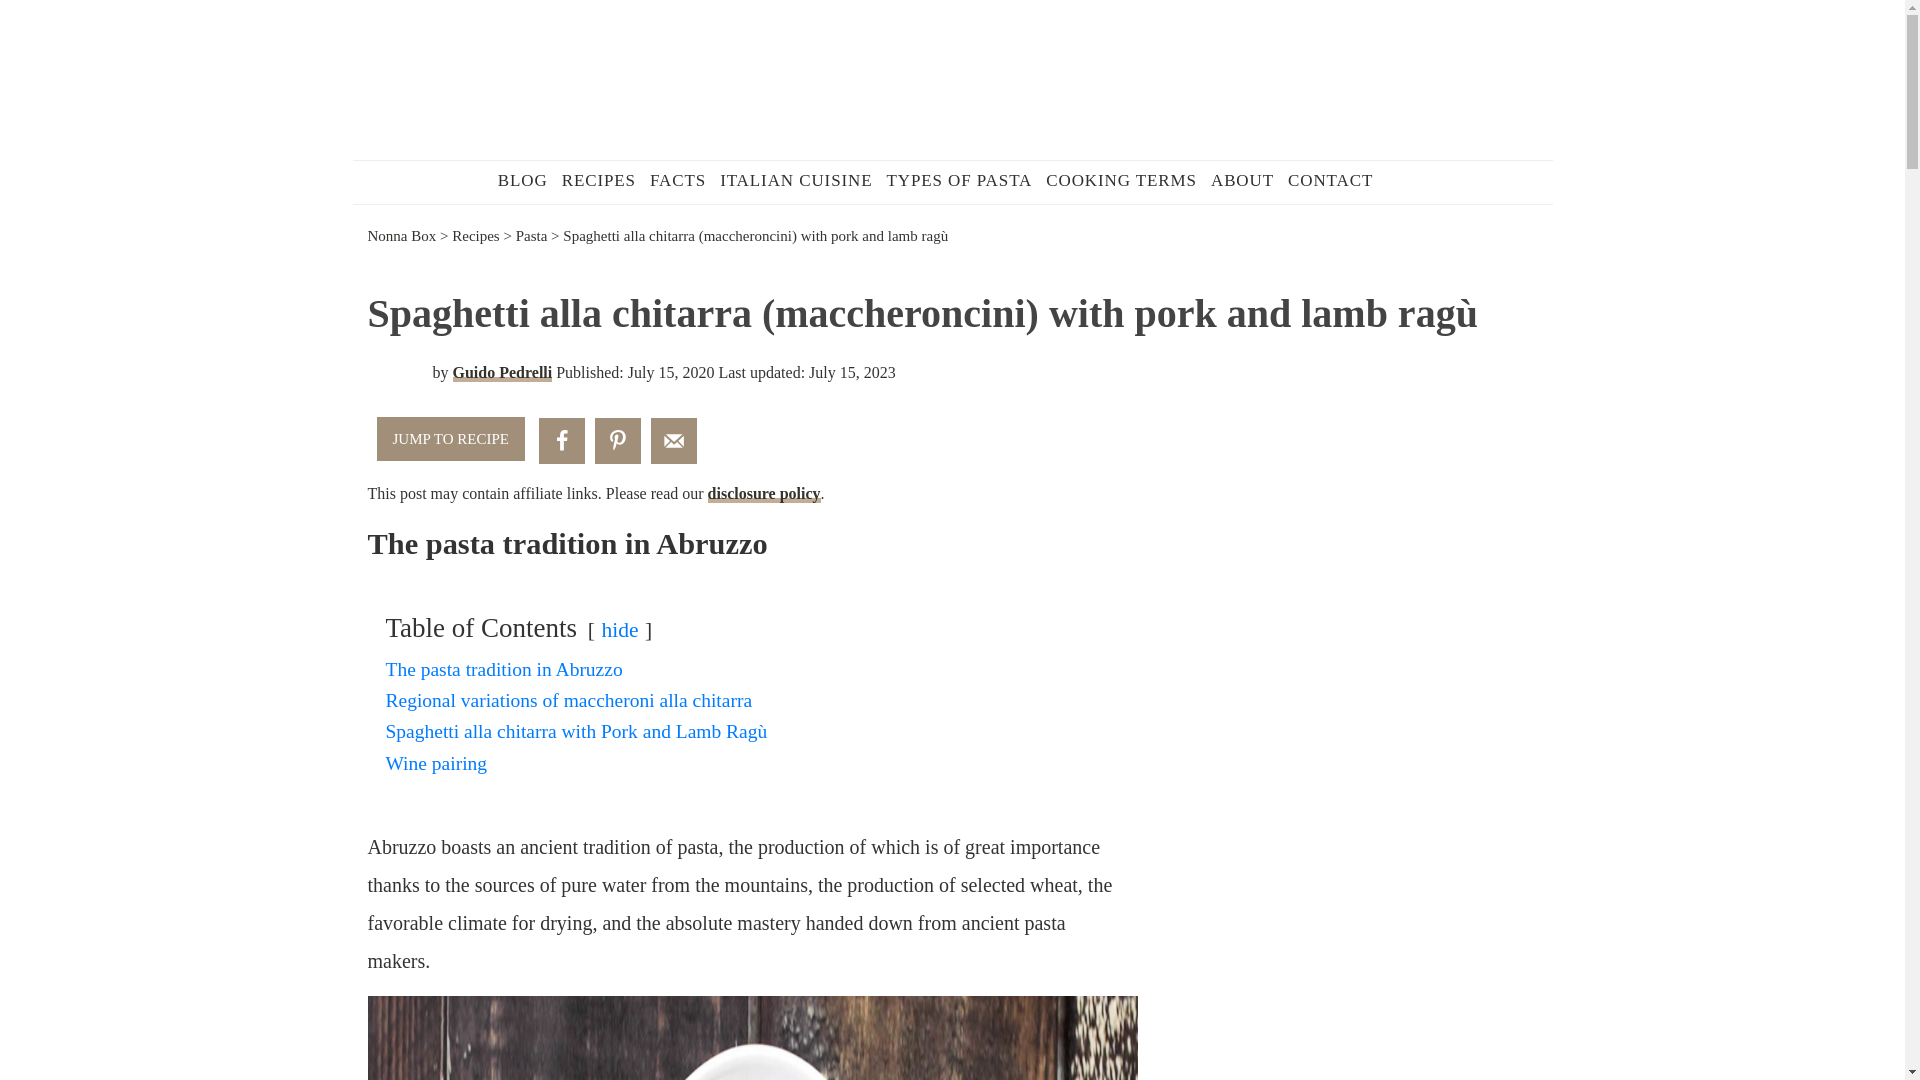 Image resolution: width=1920 pixels, height=1080 pixels. Describe the element at coordinates (796, 180) in the screenshot. I see `ITALIAN CUISINE` at that location.